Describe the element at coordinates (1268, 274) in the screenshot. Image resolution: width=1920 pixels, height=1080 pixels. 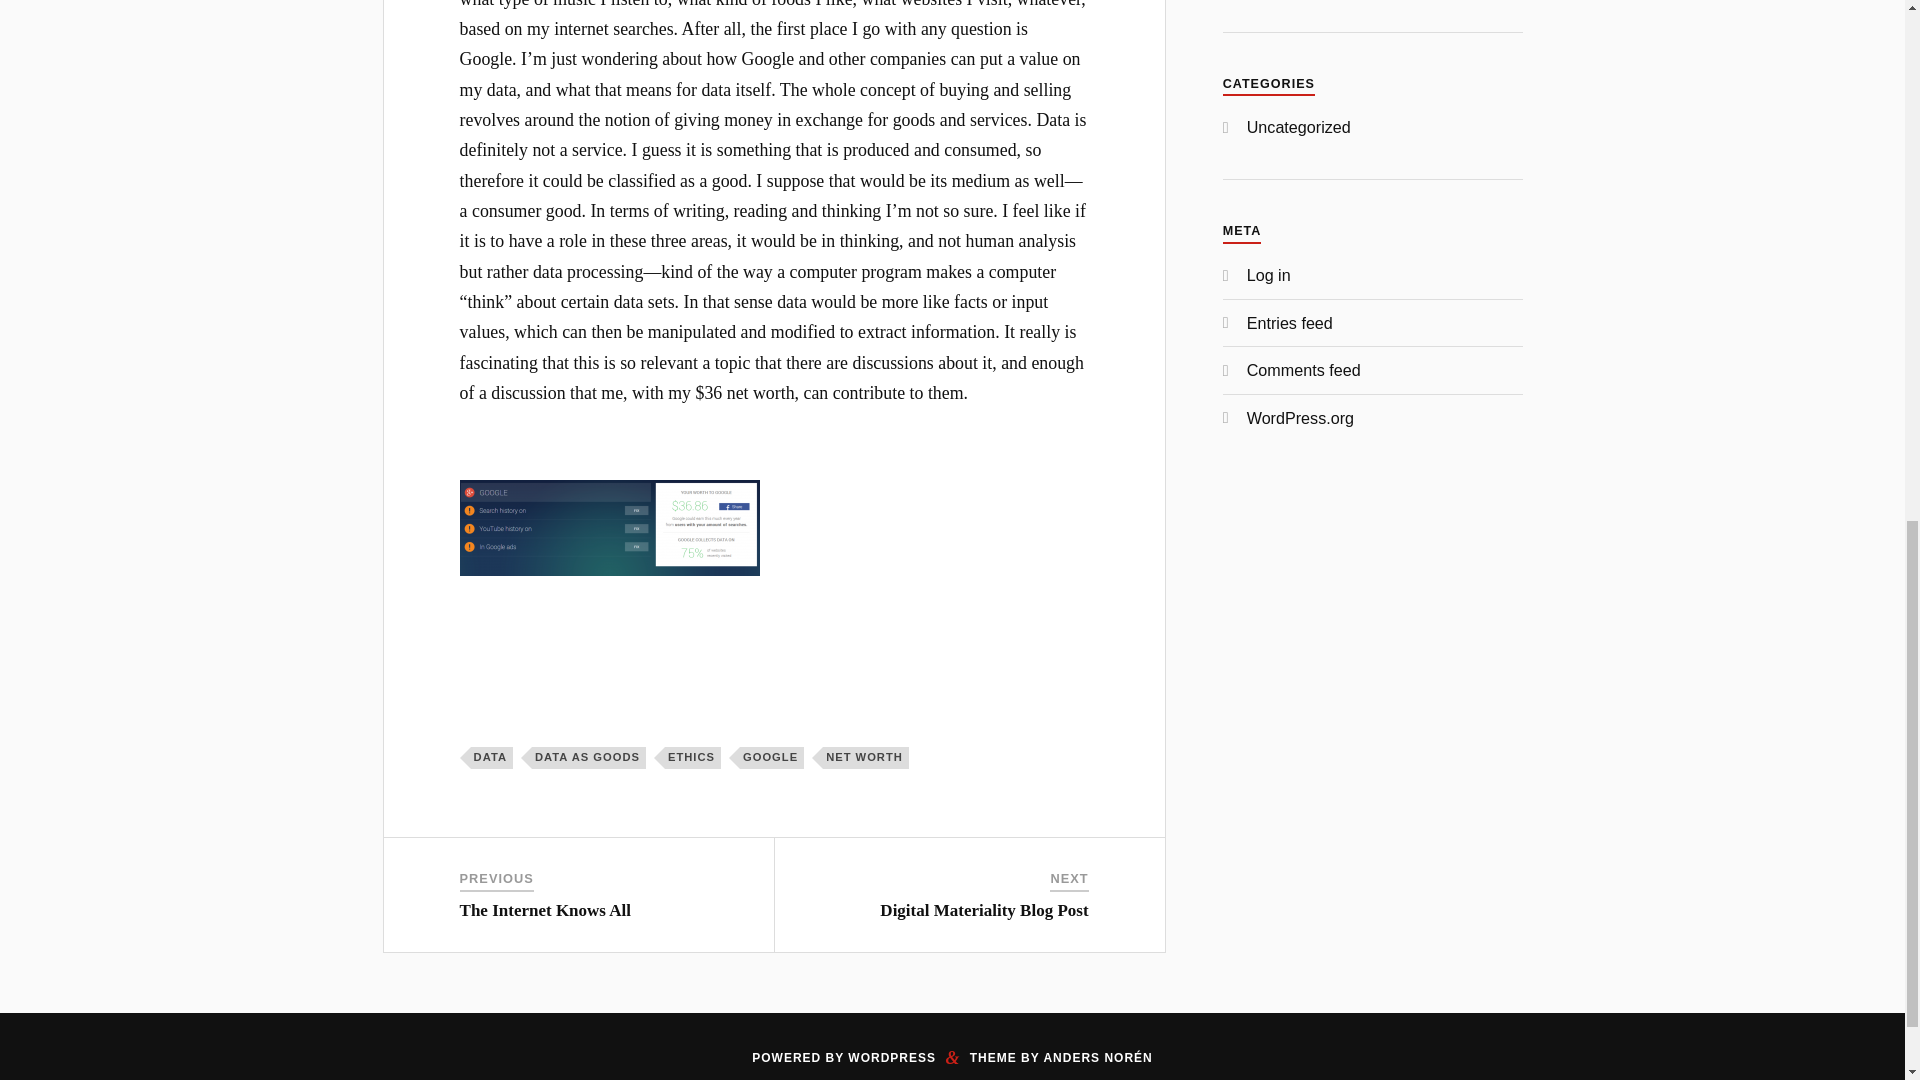
I see `Log in` at that location.